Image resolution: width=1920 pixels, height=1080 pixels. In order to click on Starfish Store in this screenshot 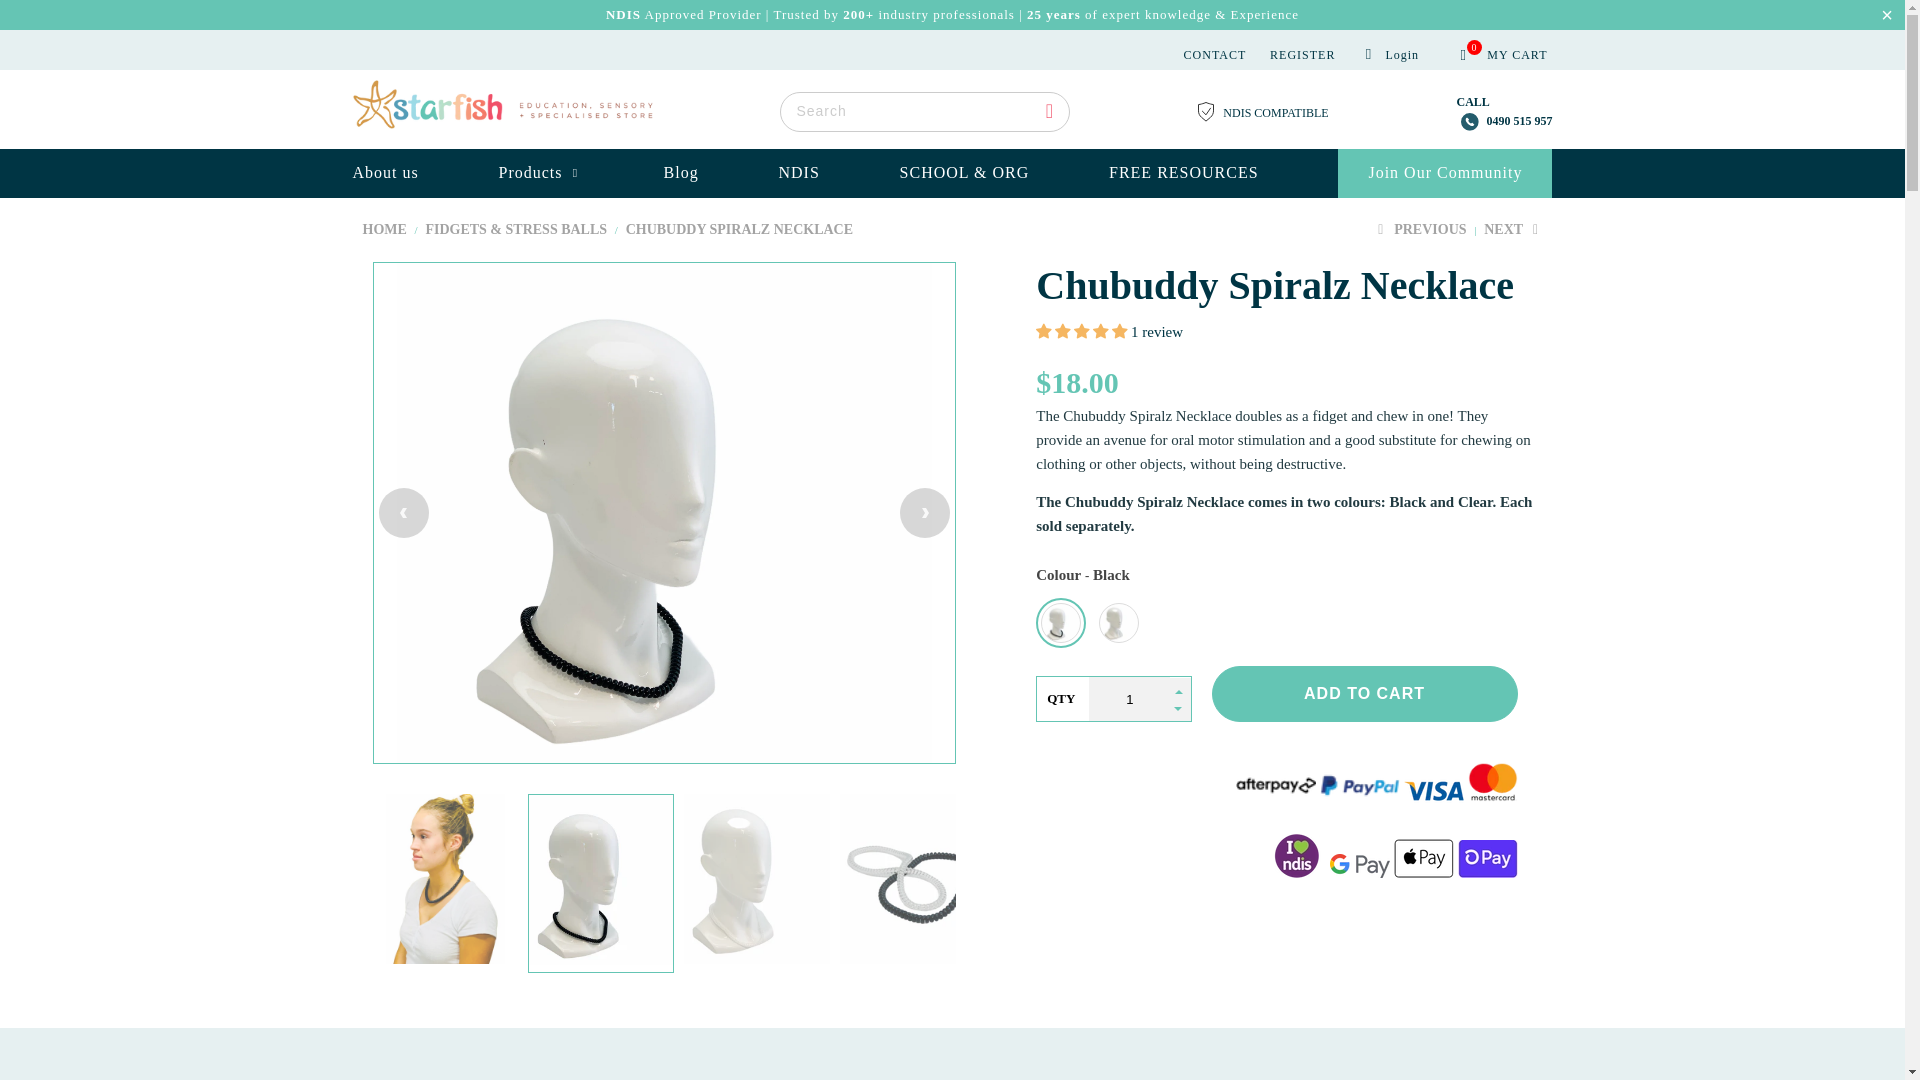, I will do `click(502, 112)`.